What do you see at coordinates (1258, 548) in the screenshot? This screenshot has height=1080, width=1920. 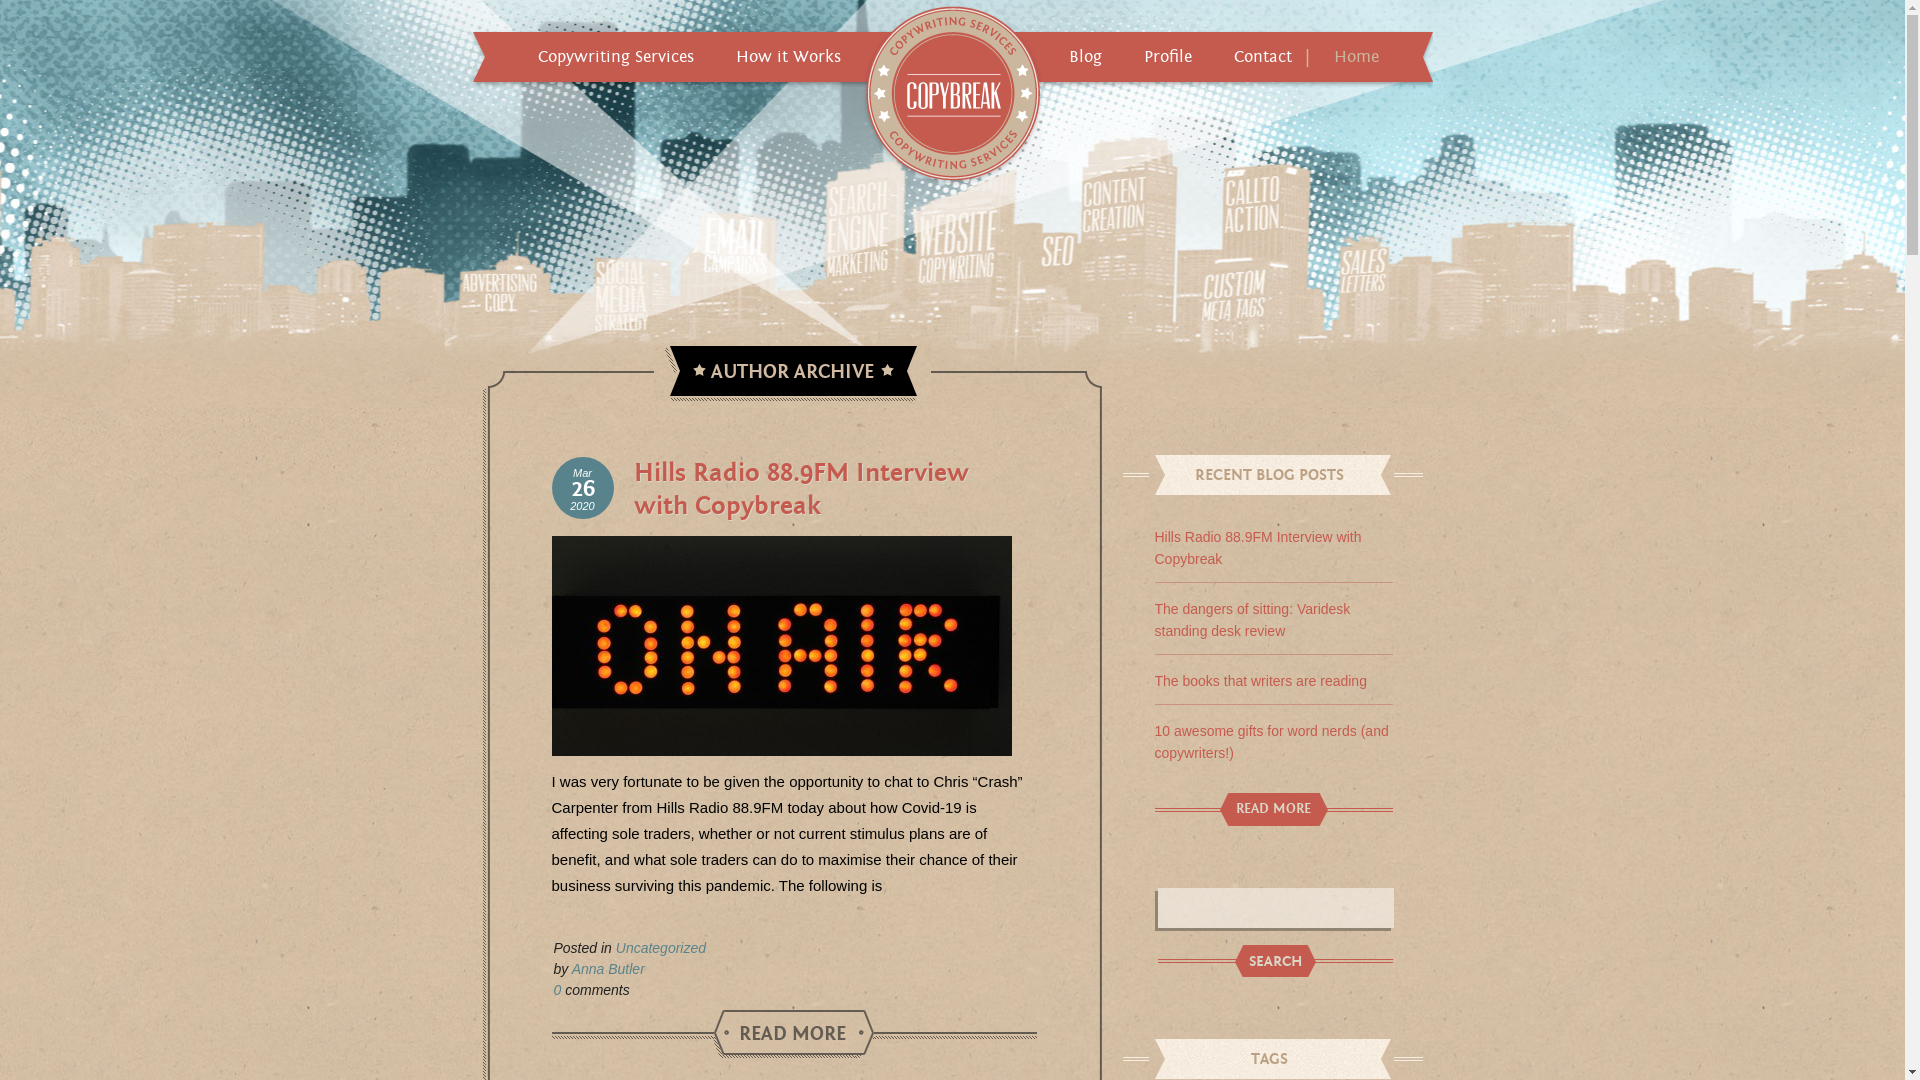 I see `Hills Radio 88.9FM Interview with Copybreak` at bounding box center [1258, 548].